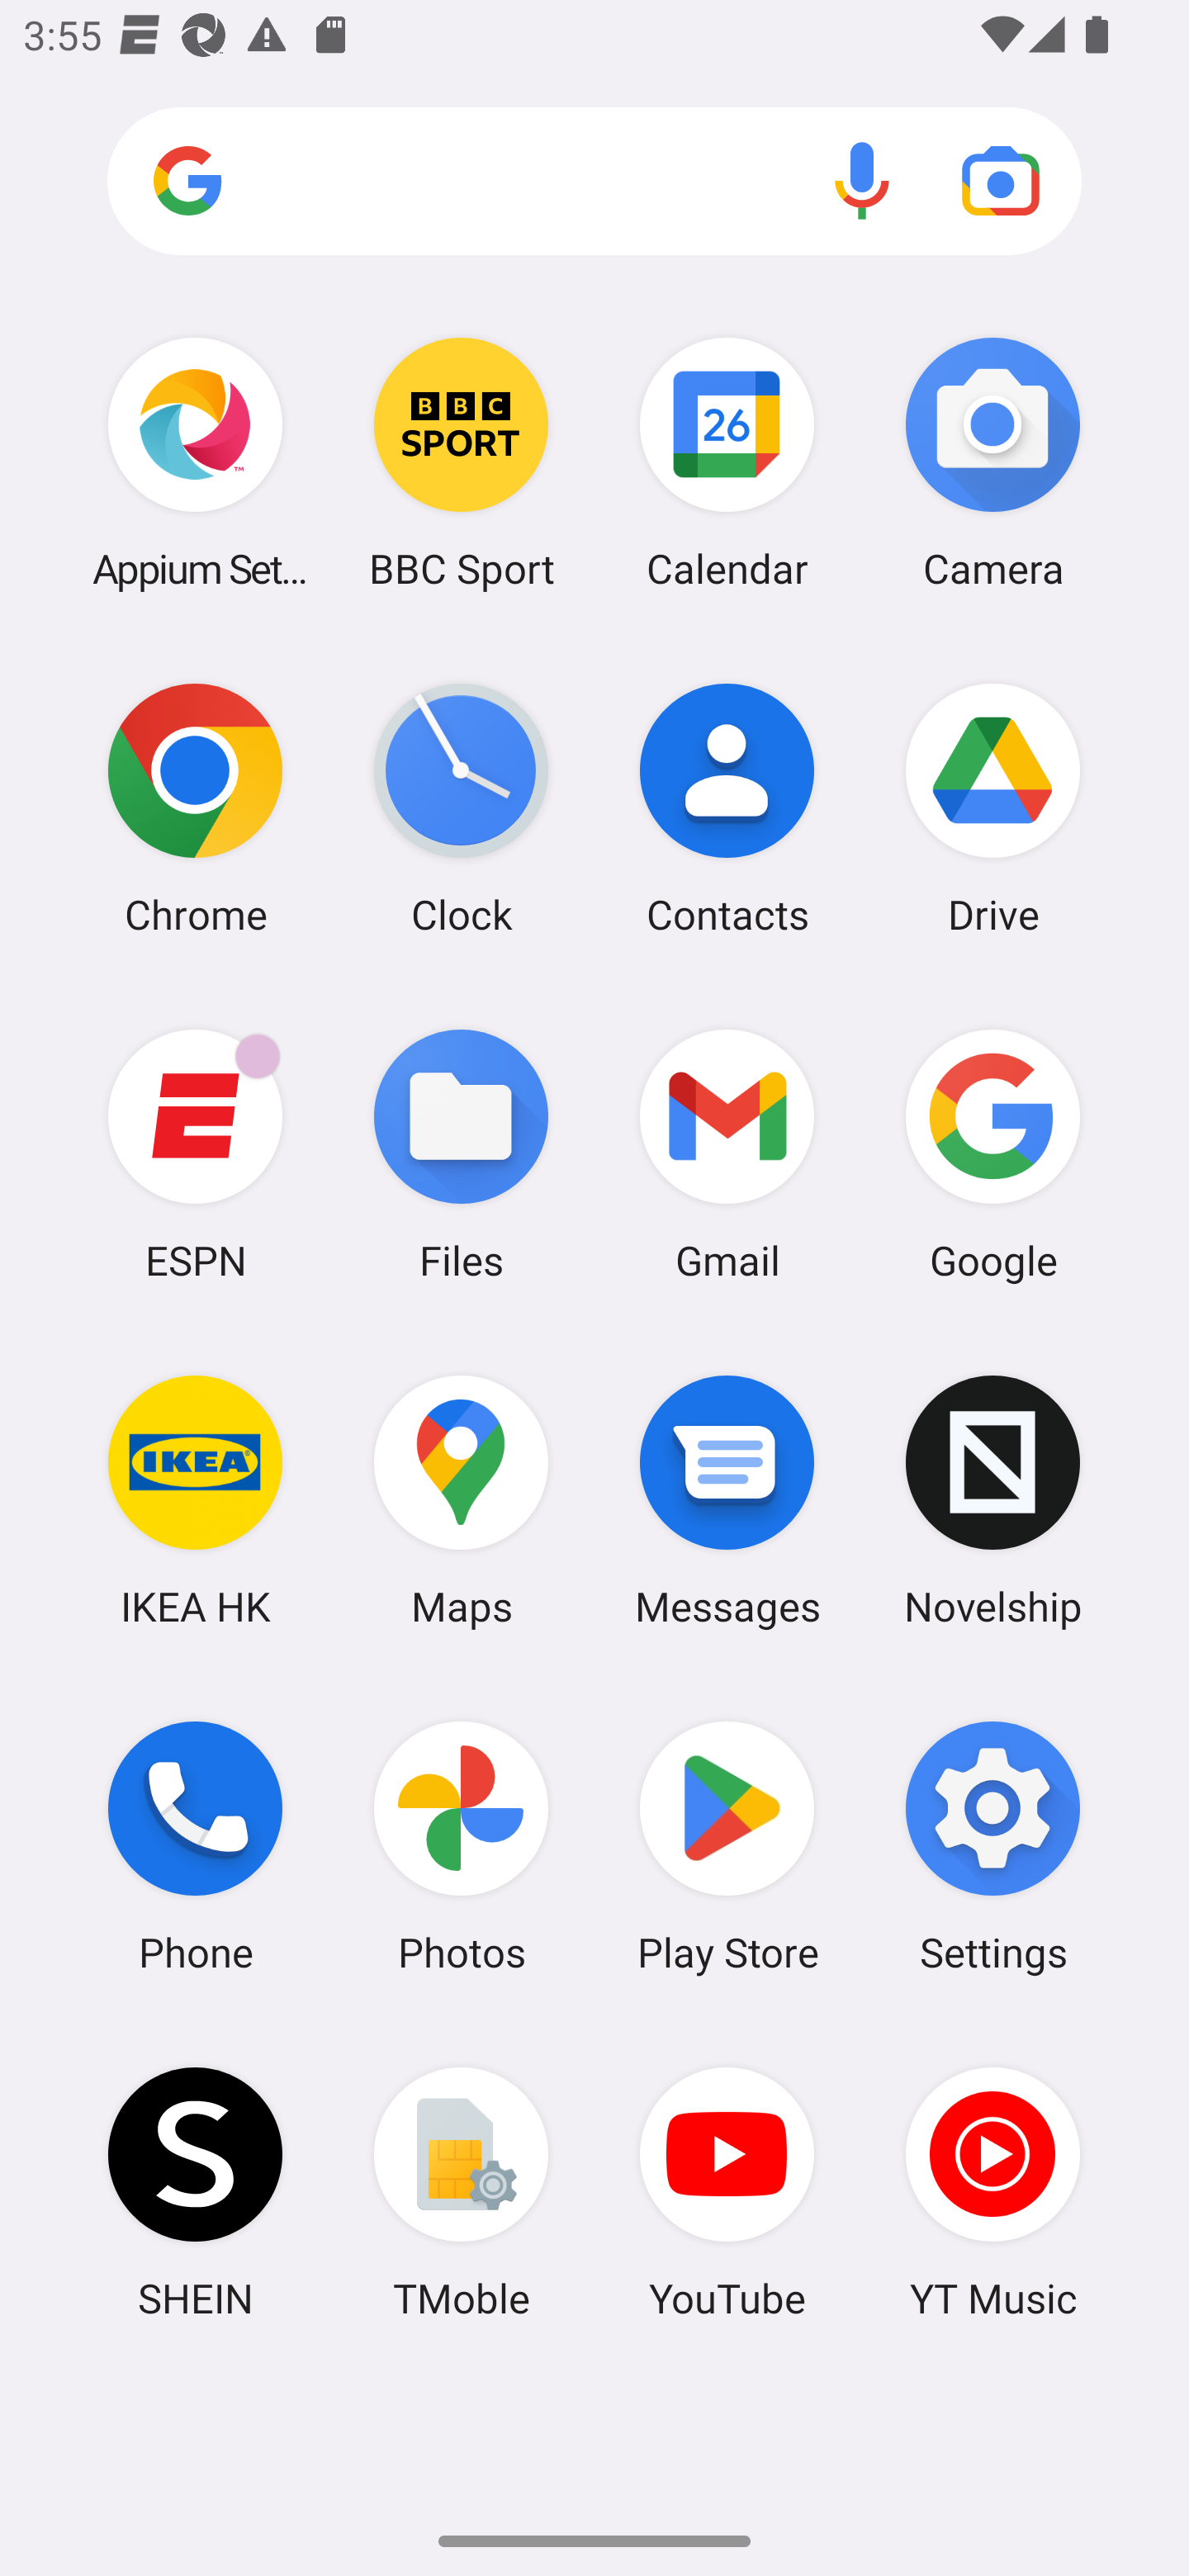 This screenshot has height=2576, width=1189. I want to click on IKEA HK, so click(195, 1500).